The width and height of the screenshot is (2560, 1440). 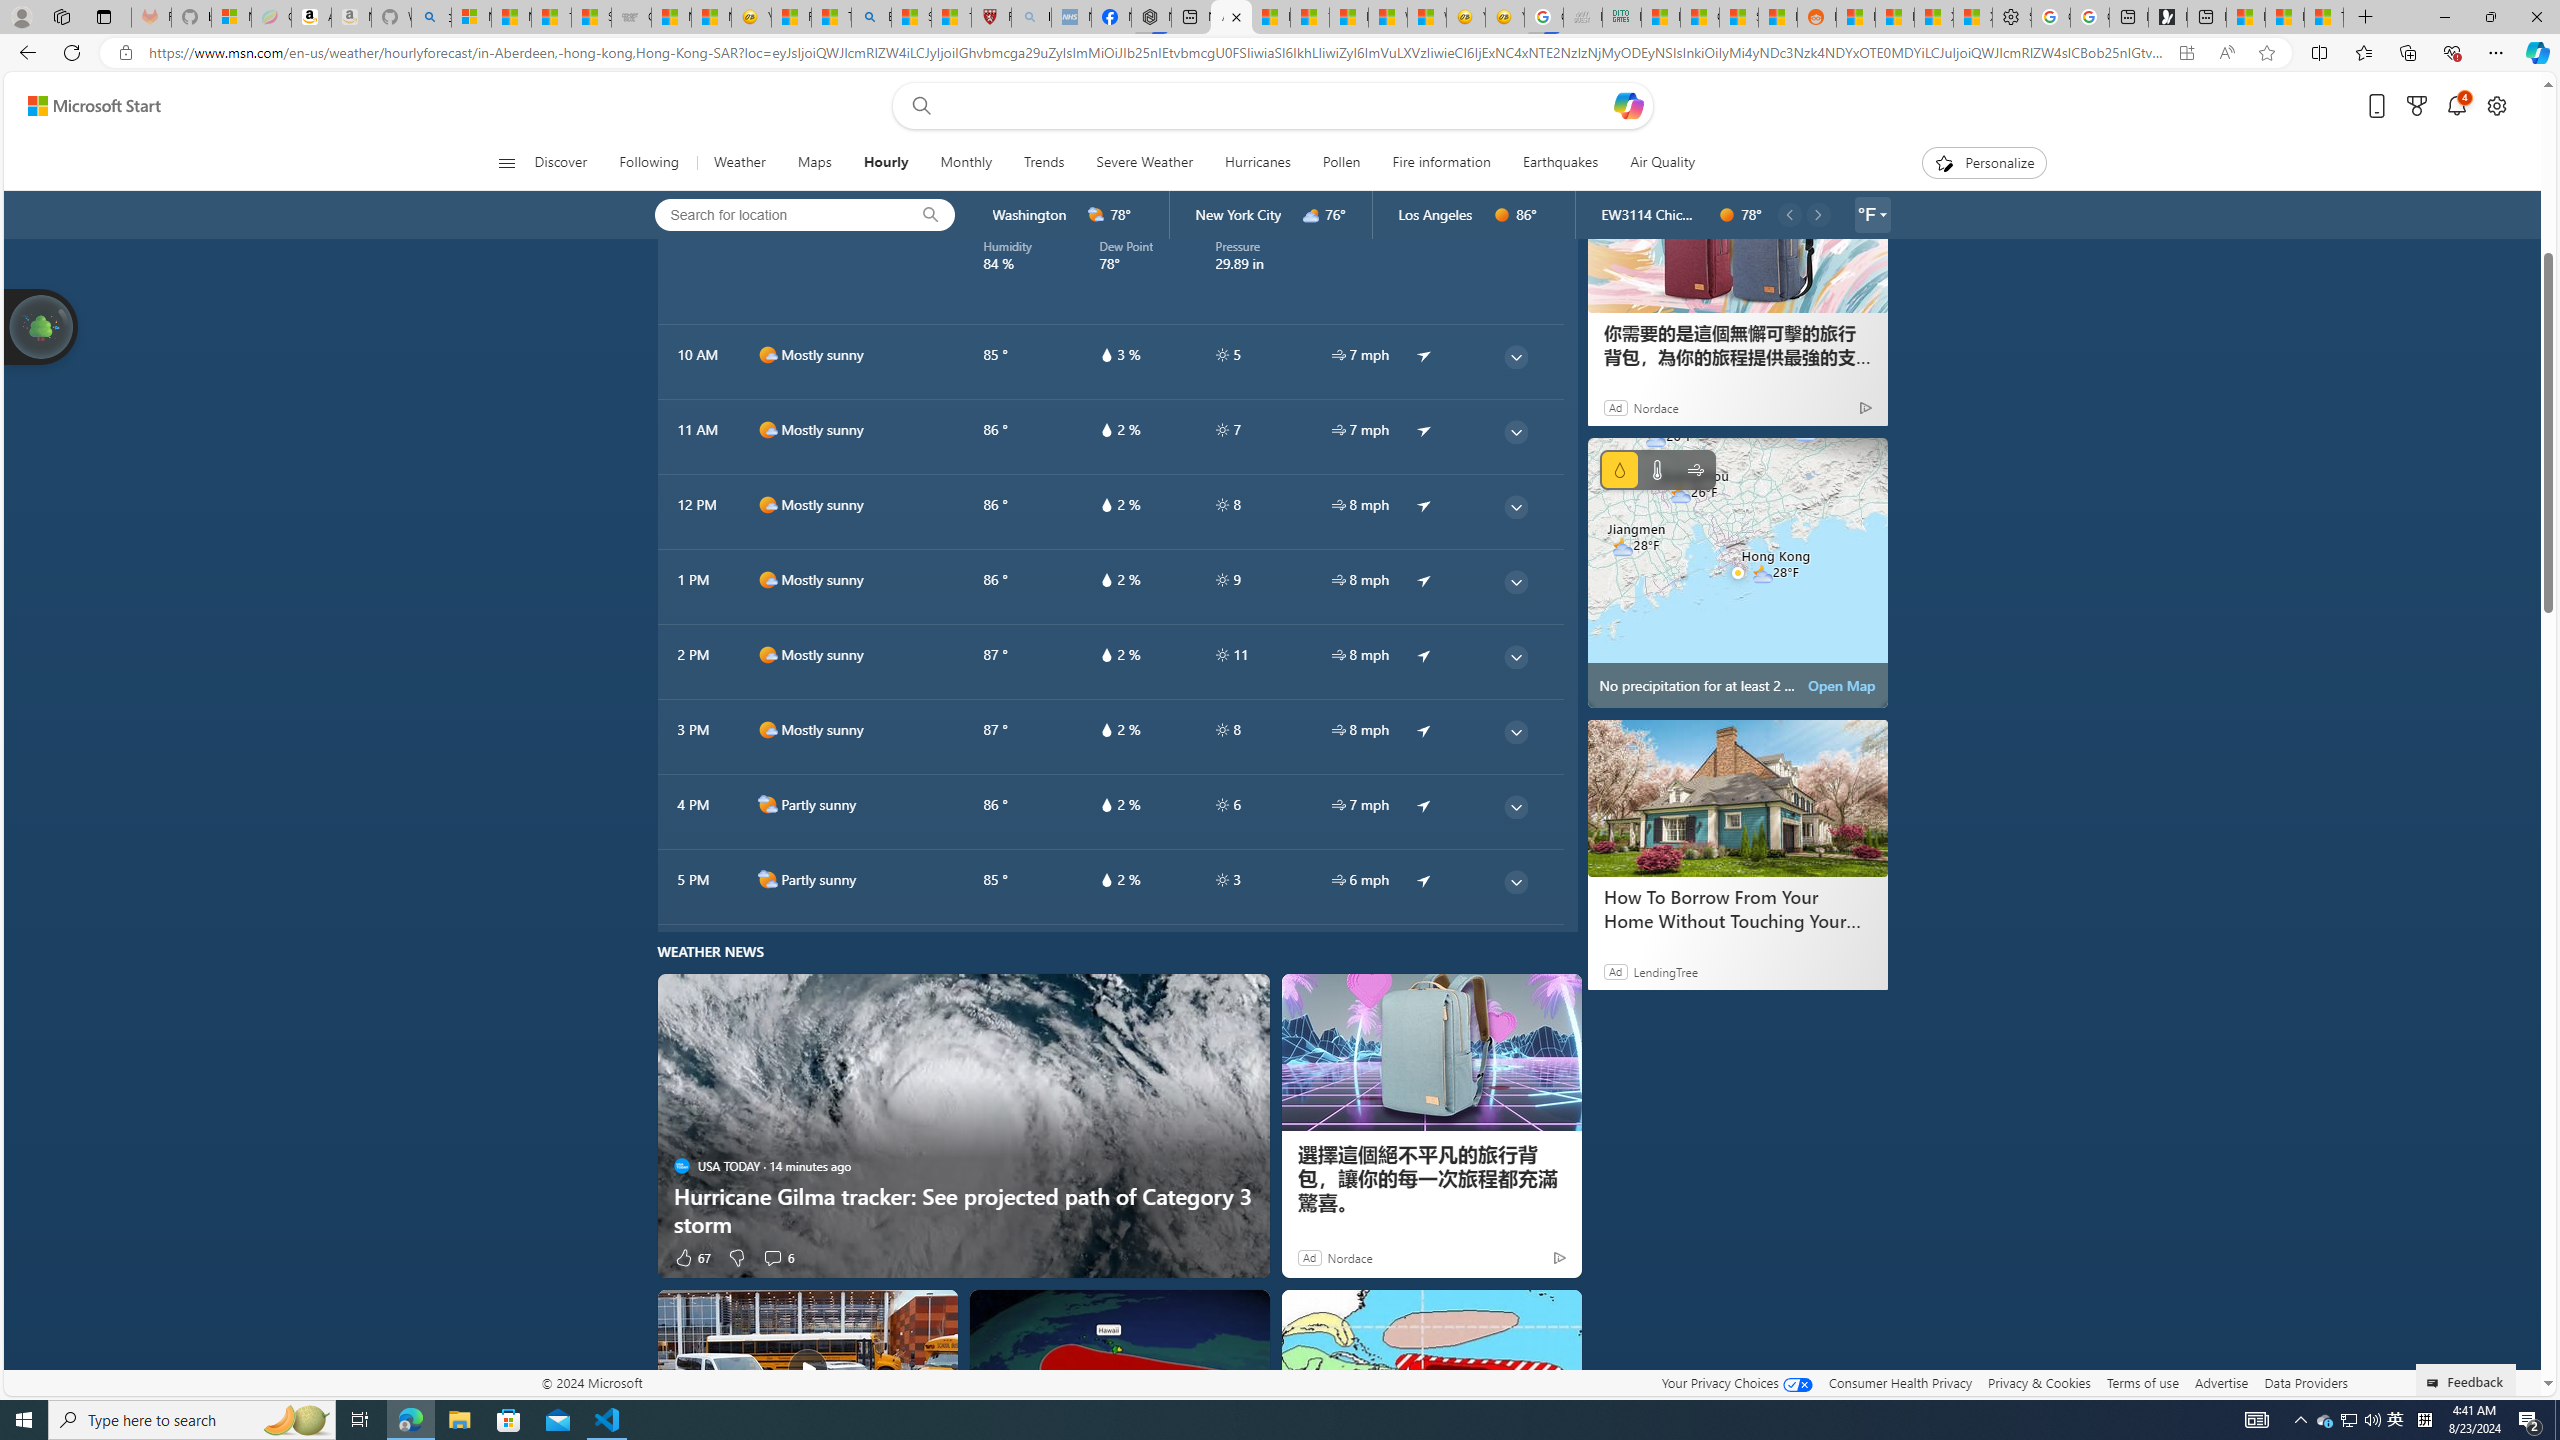 What do you see at coordinates (1856, 17) in the screenshot?
I see `R******* | Trusted Community Engagement and Contributions` at bounding box center [1856, 17].